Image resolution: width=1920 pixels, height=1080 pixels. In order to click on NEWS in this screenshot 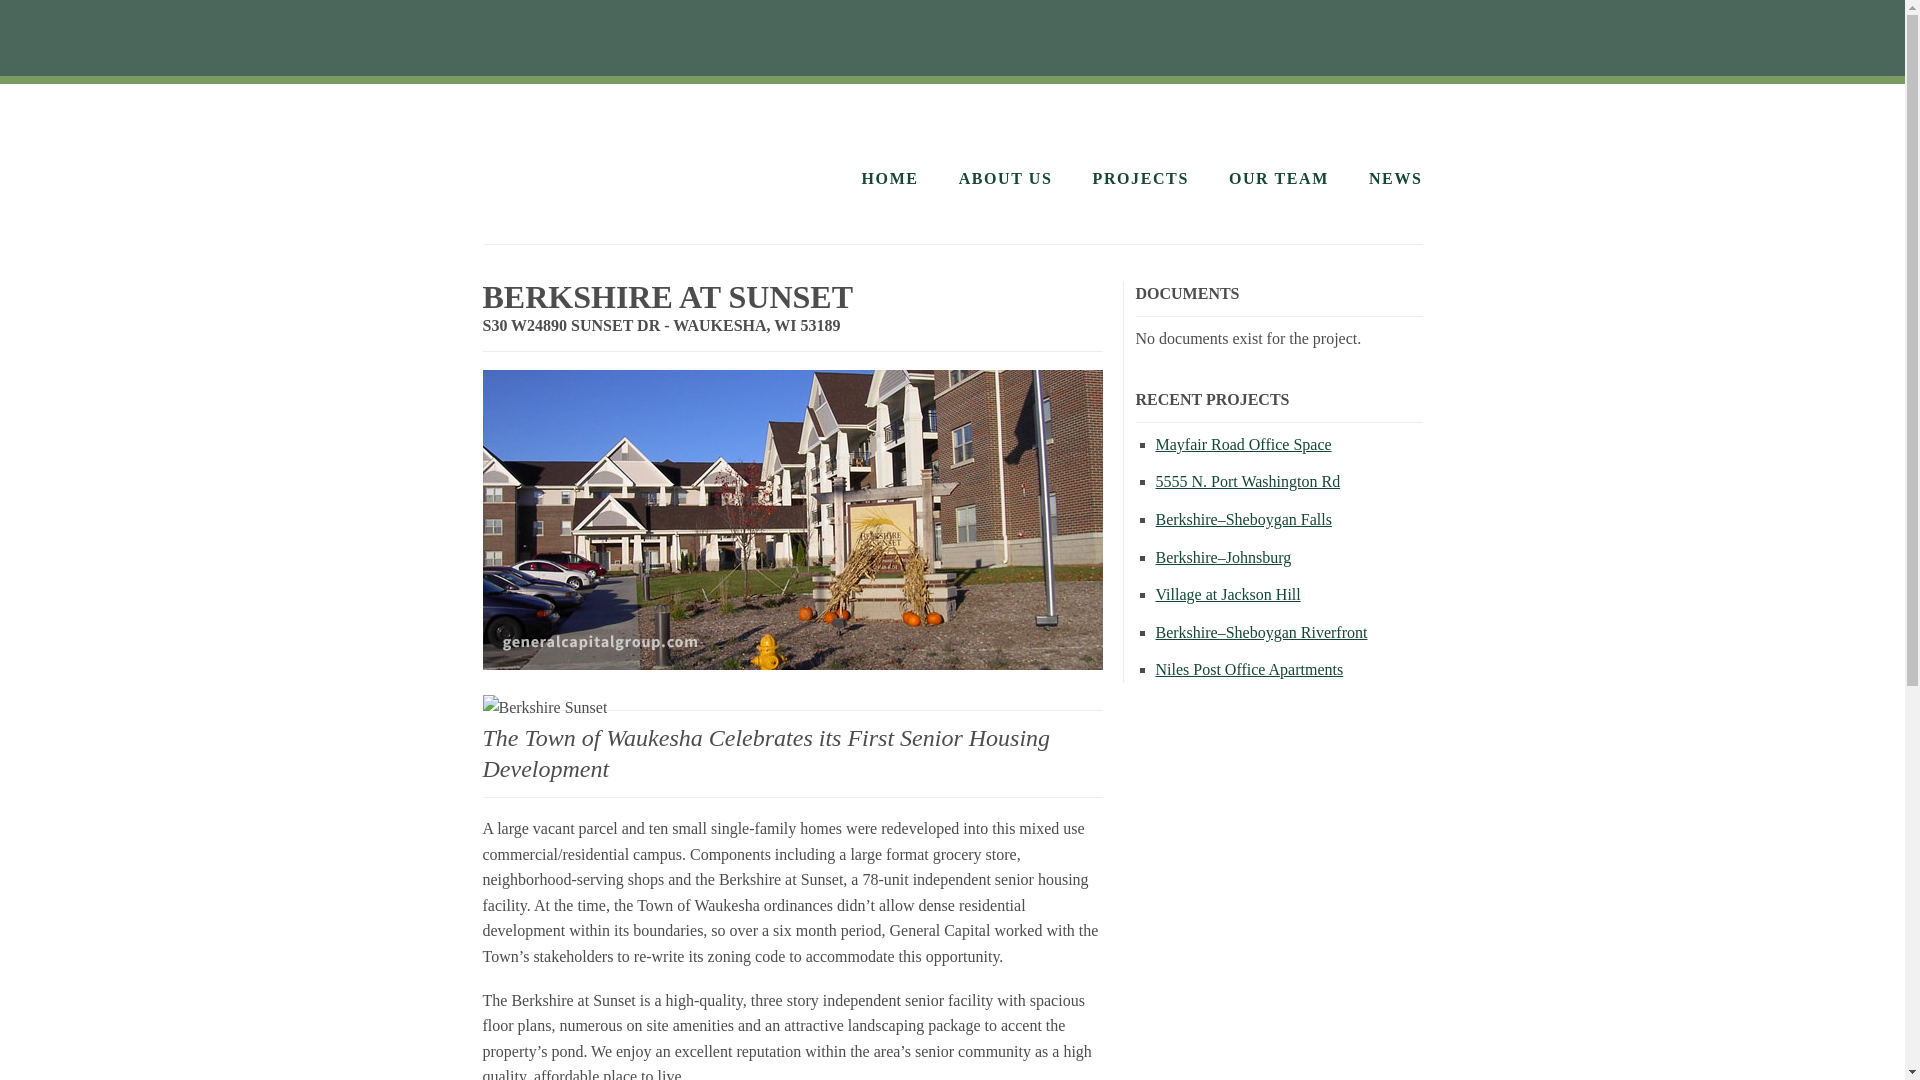, I will do `click(1395, 178)`.